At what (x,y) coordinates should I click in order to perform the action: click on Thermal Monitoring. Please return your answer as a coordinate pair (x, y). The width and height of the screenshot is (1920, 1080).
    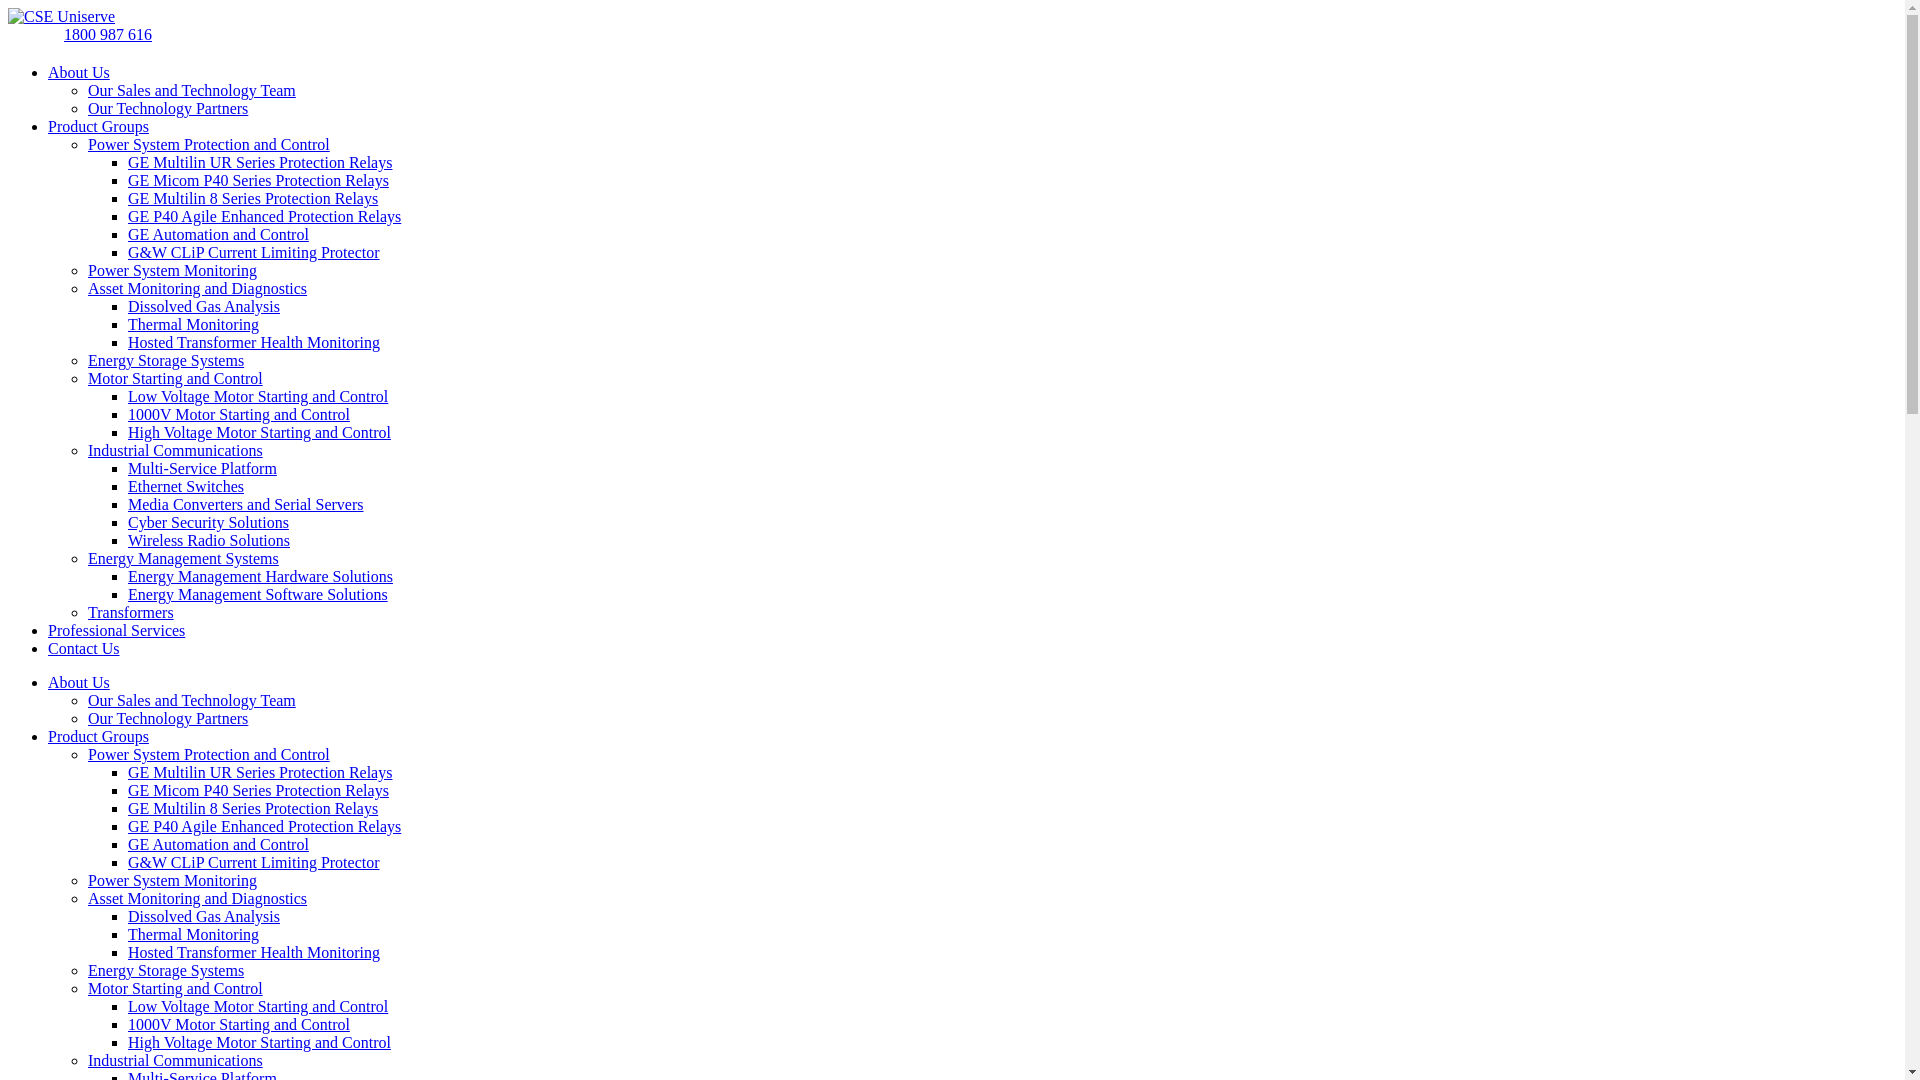
    Looking at the image, I should click on (194, 934).